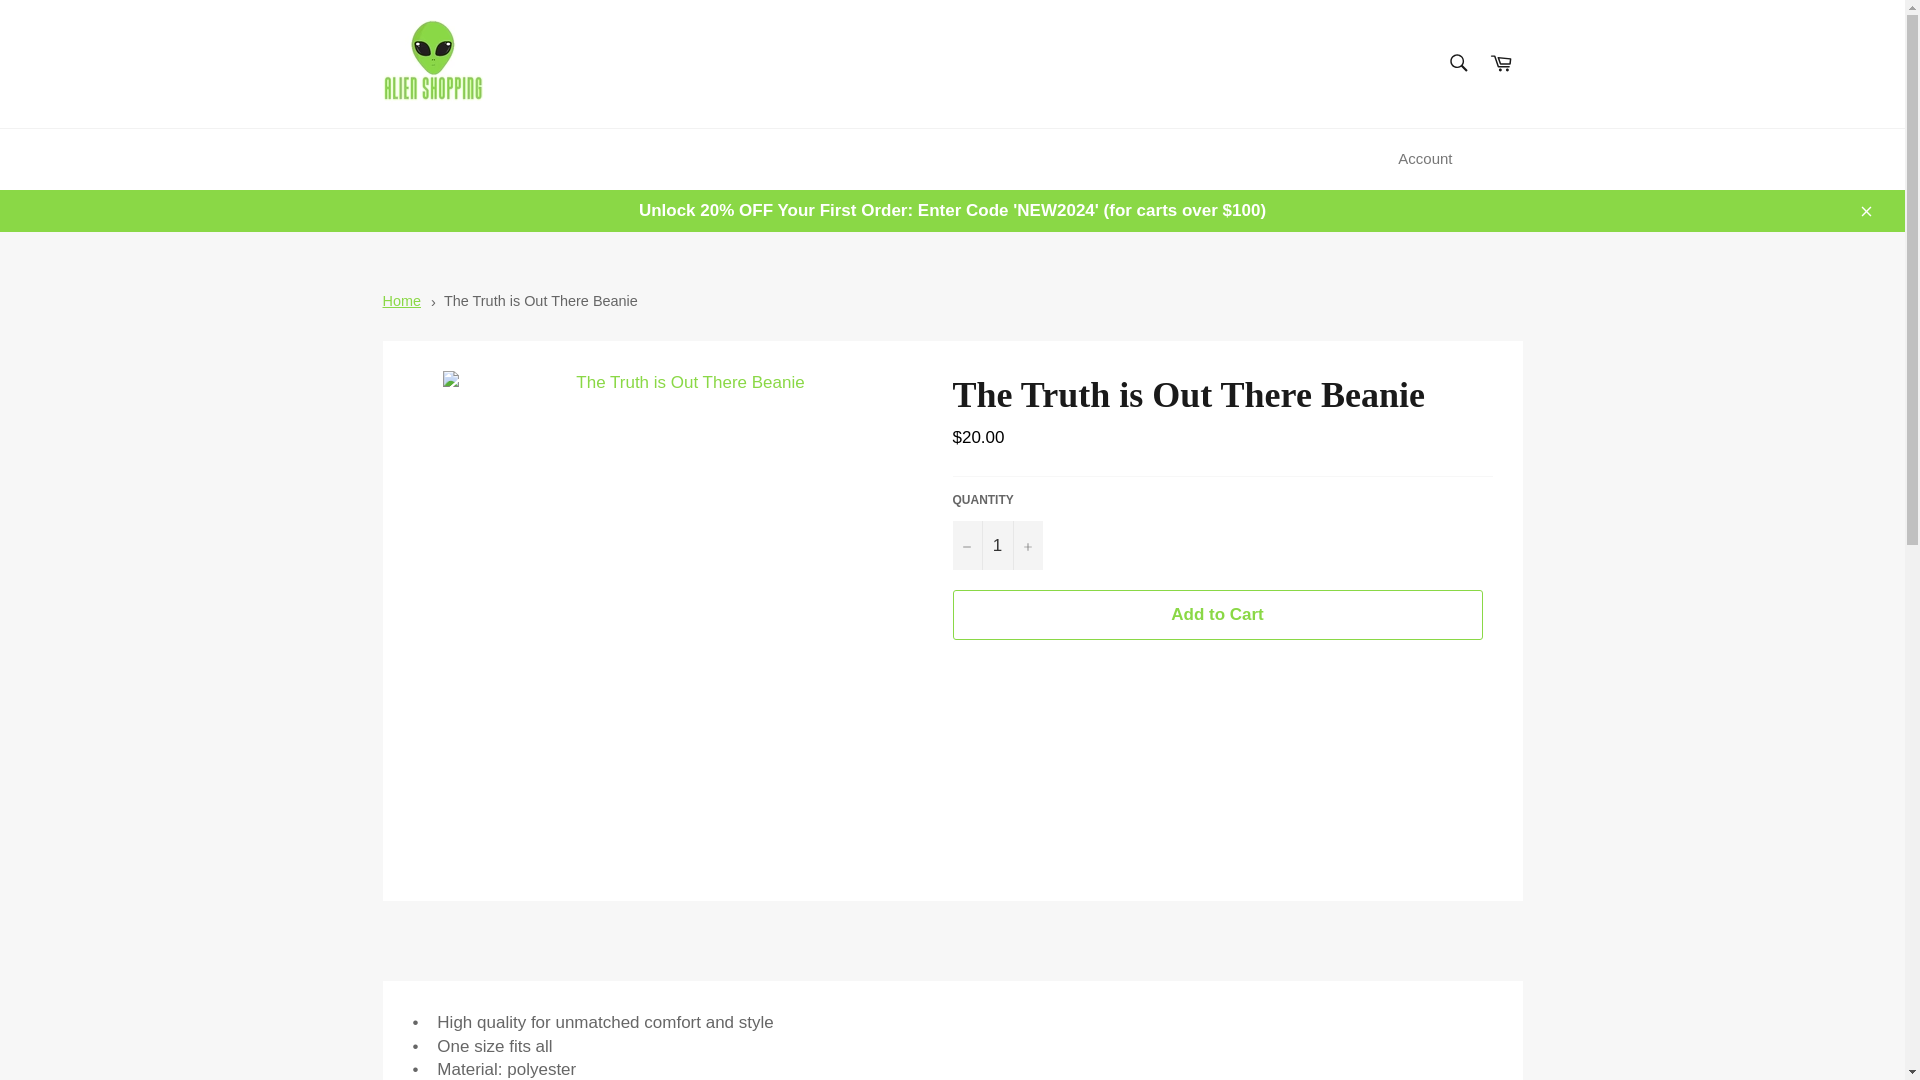  Describe the element at coordinates (401, 300) in the screenshot. I see `Home` at that location.